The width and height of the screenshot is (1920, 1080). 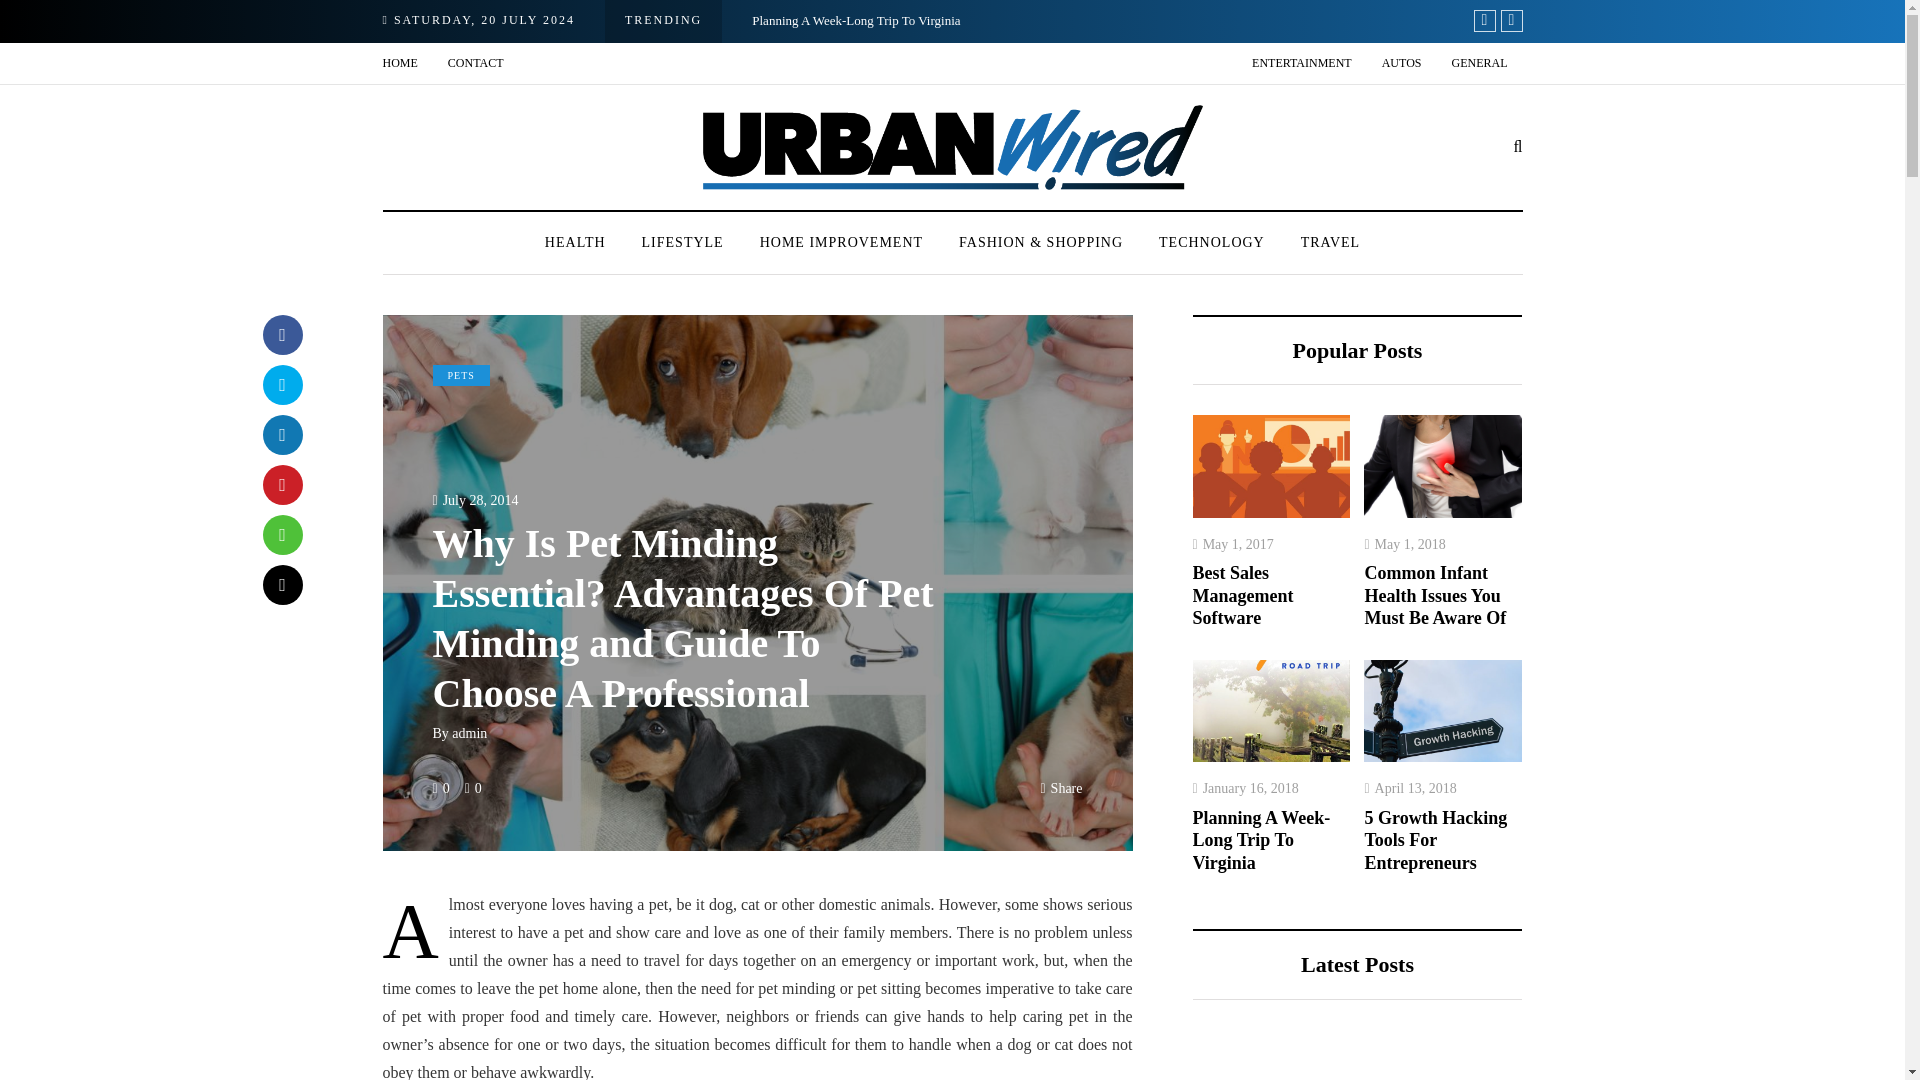 I want to click on Best Sales Management Software, so click(x=1569, y=20).